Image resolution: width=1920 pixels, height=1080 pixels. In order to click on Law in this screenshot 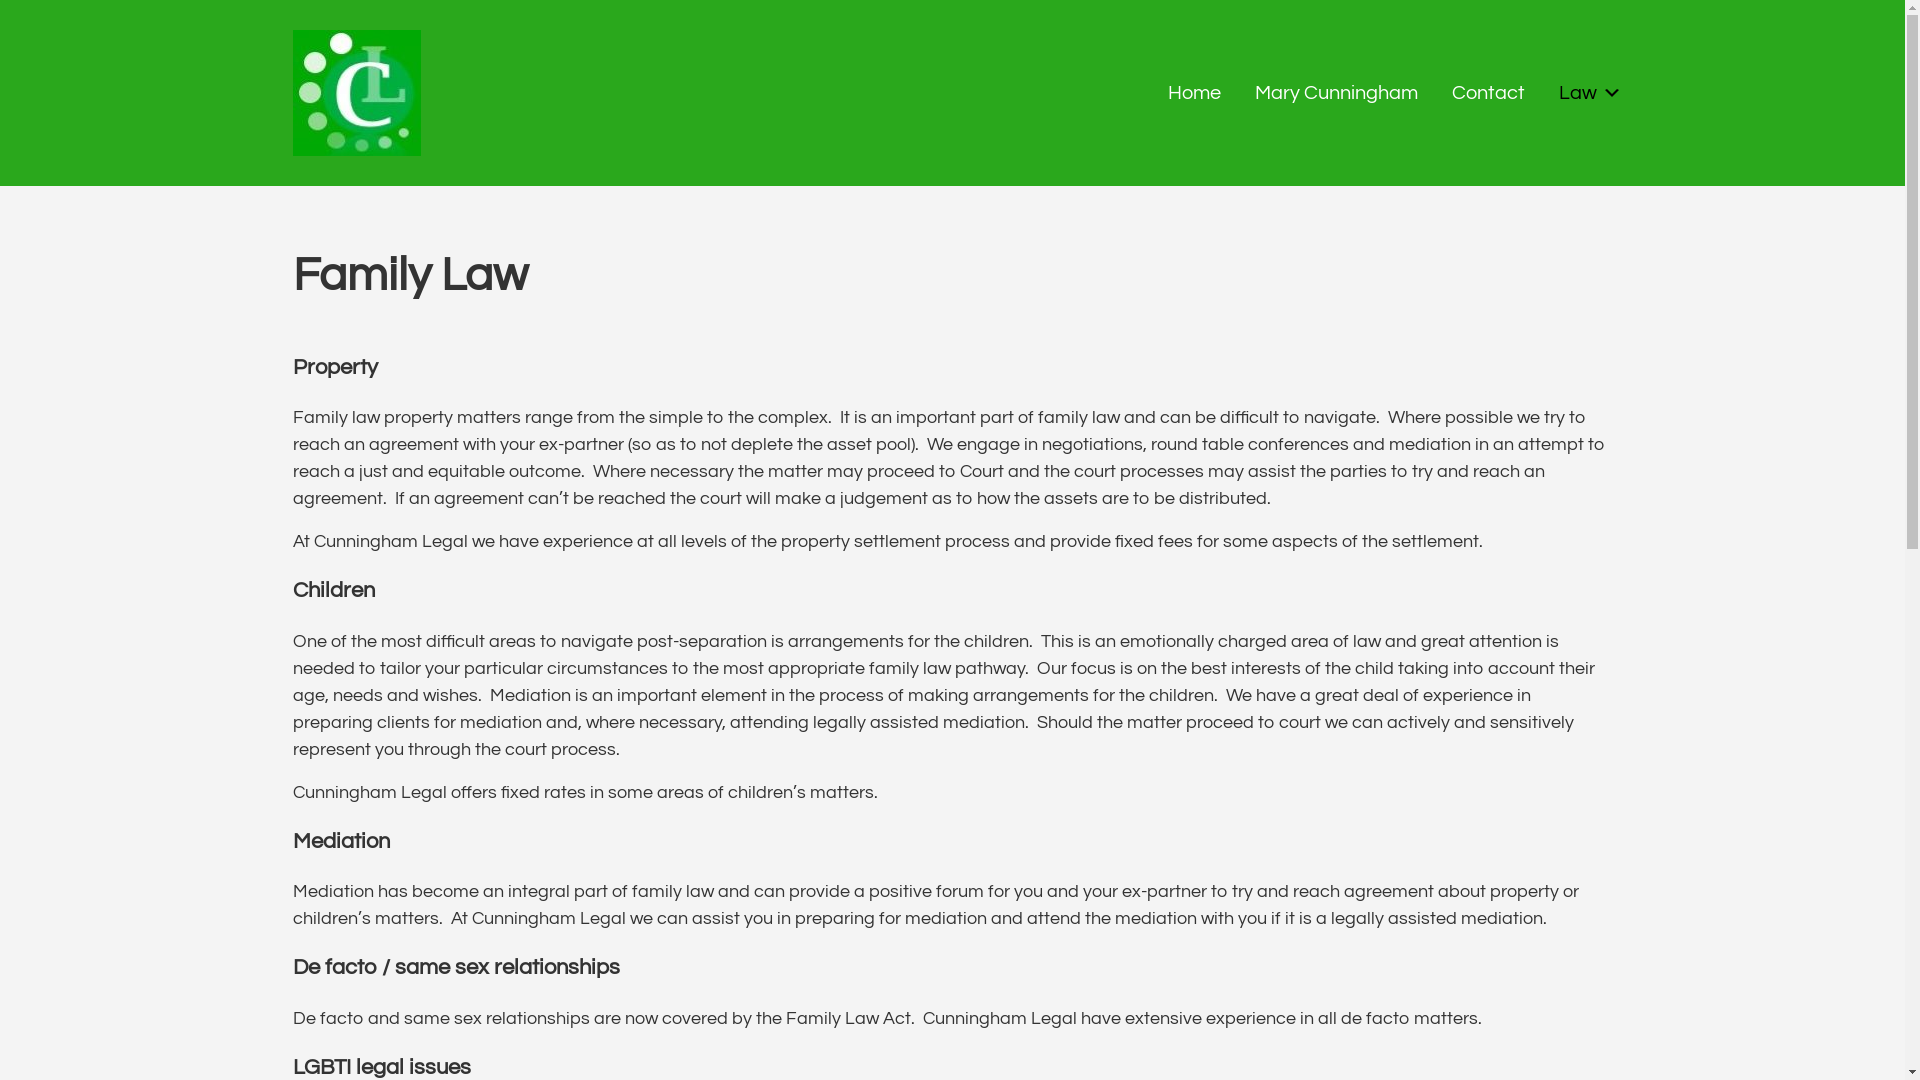, I will do `click(1586, 93)`.